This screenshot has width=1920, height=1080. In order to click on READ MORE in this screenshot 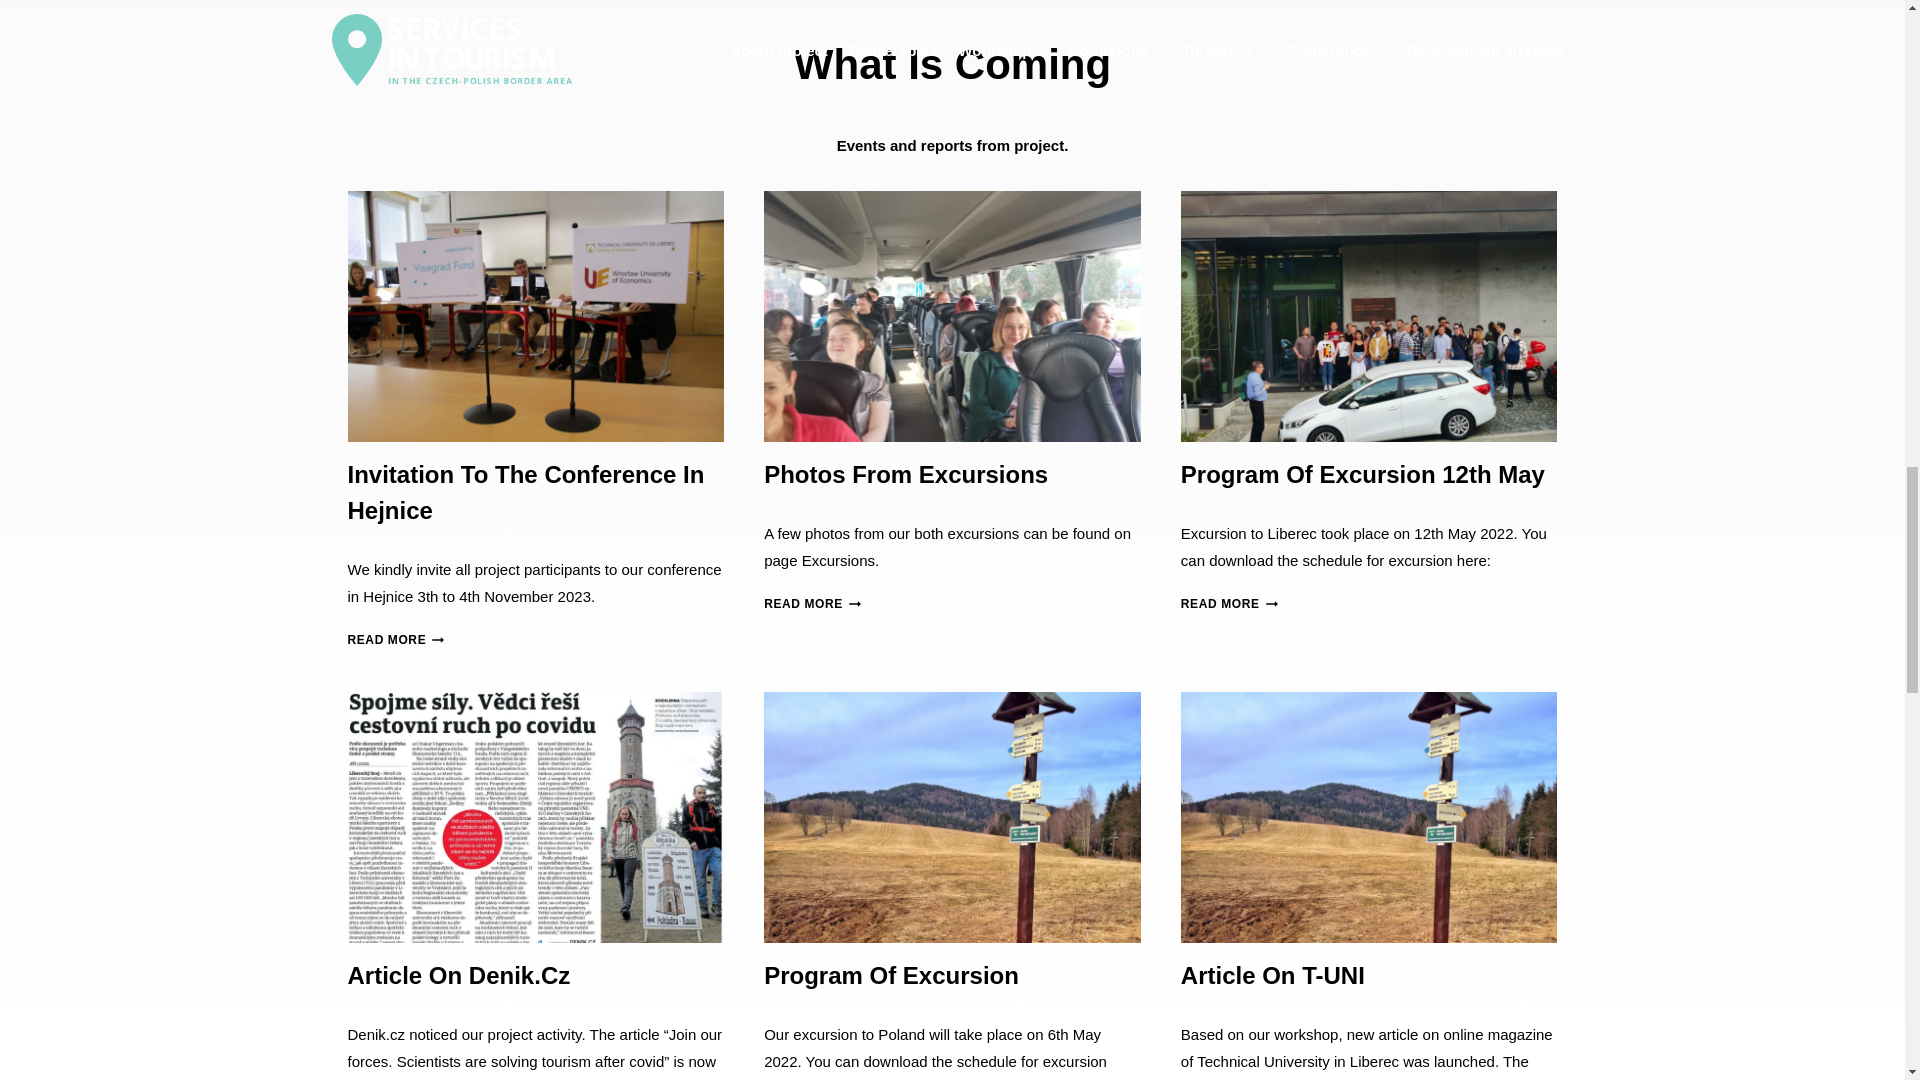, I will do `click(1229, 604)`.